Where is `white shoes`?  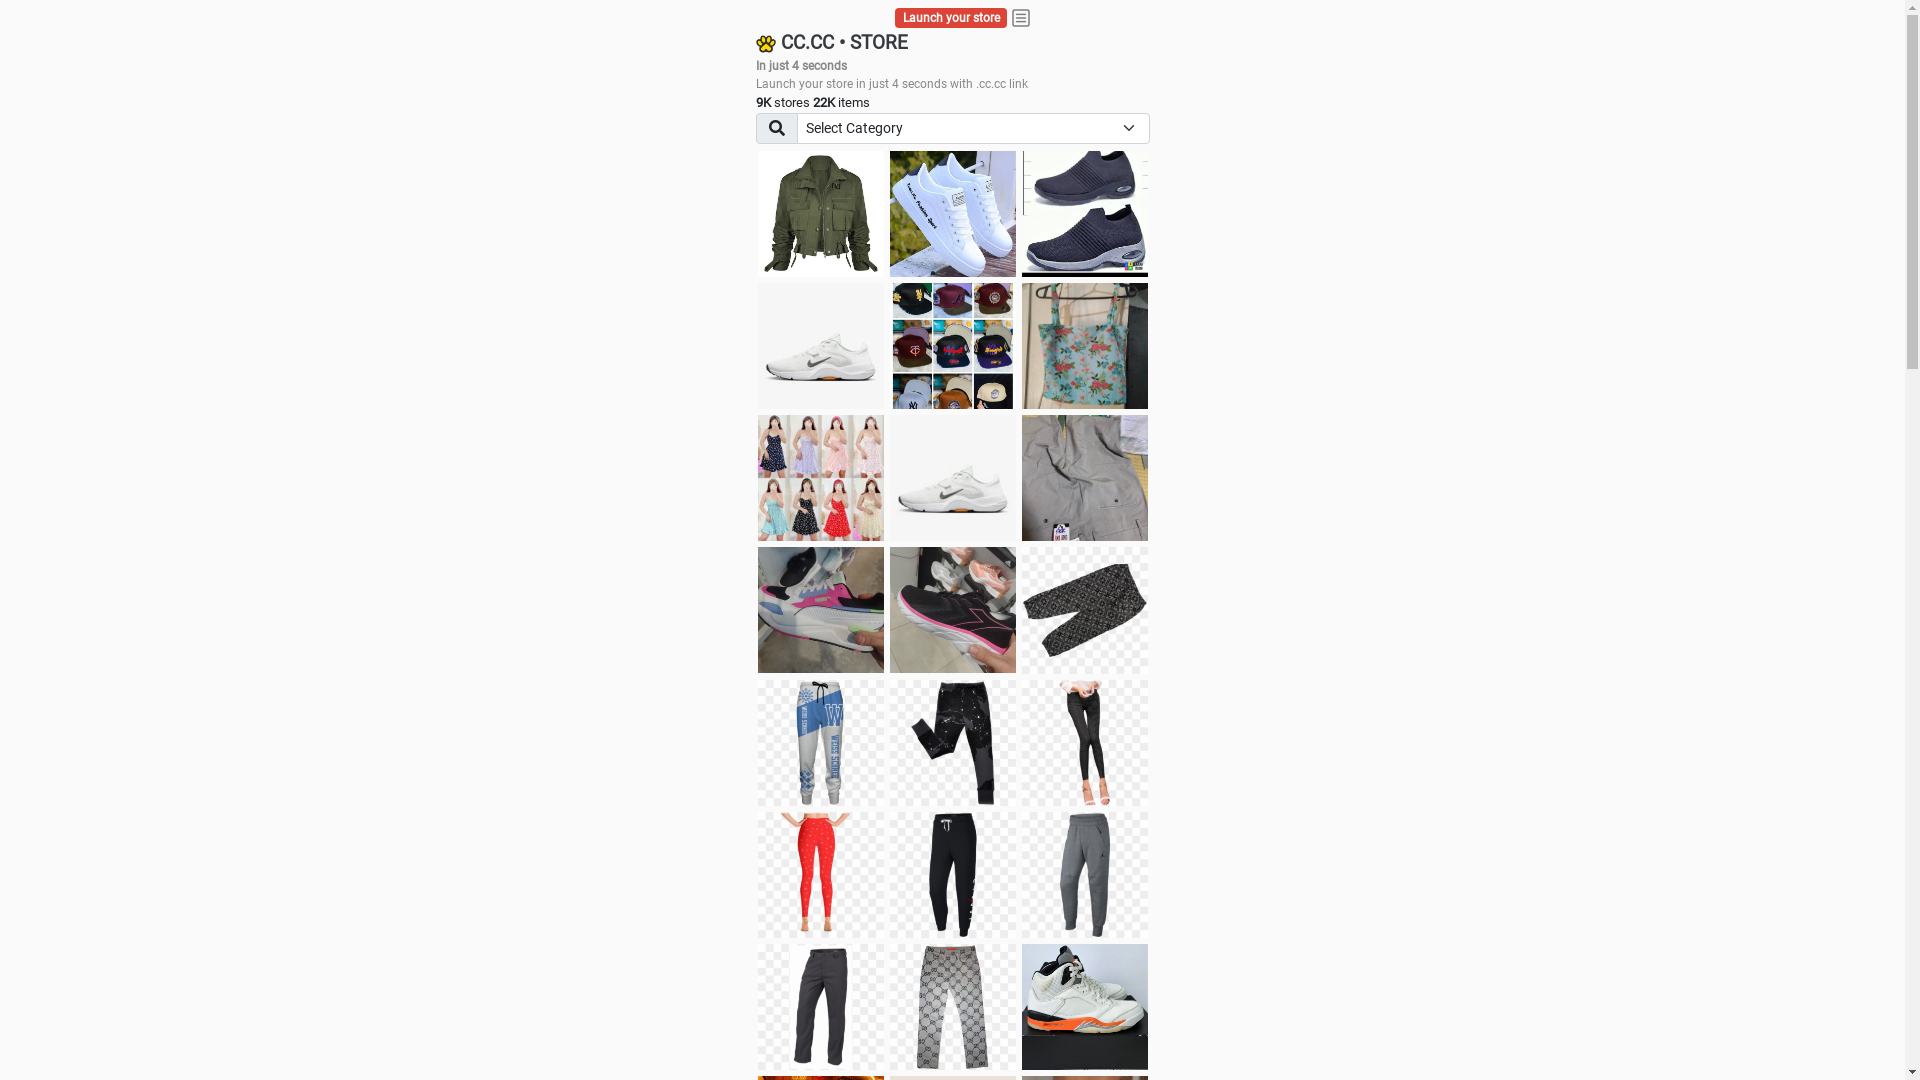
white shoes is located at coordinates (953, 214).